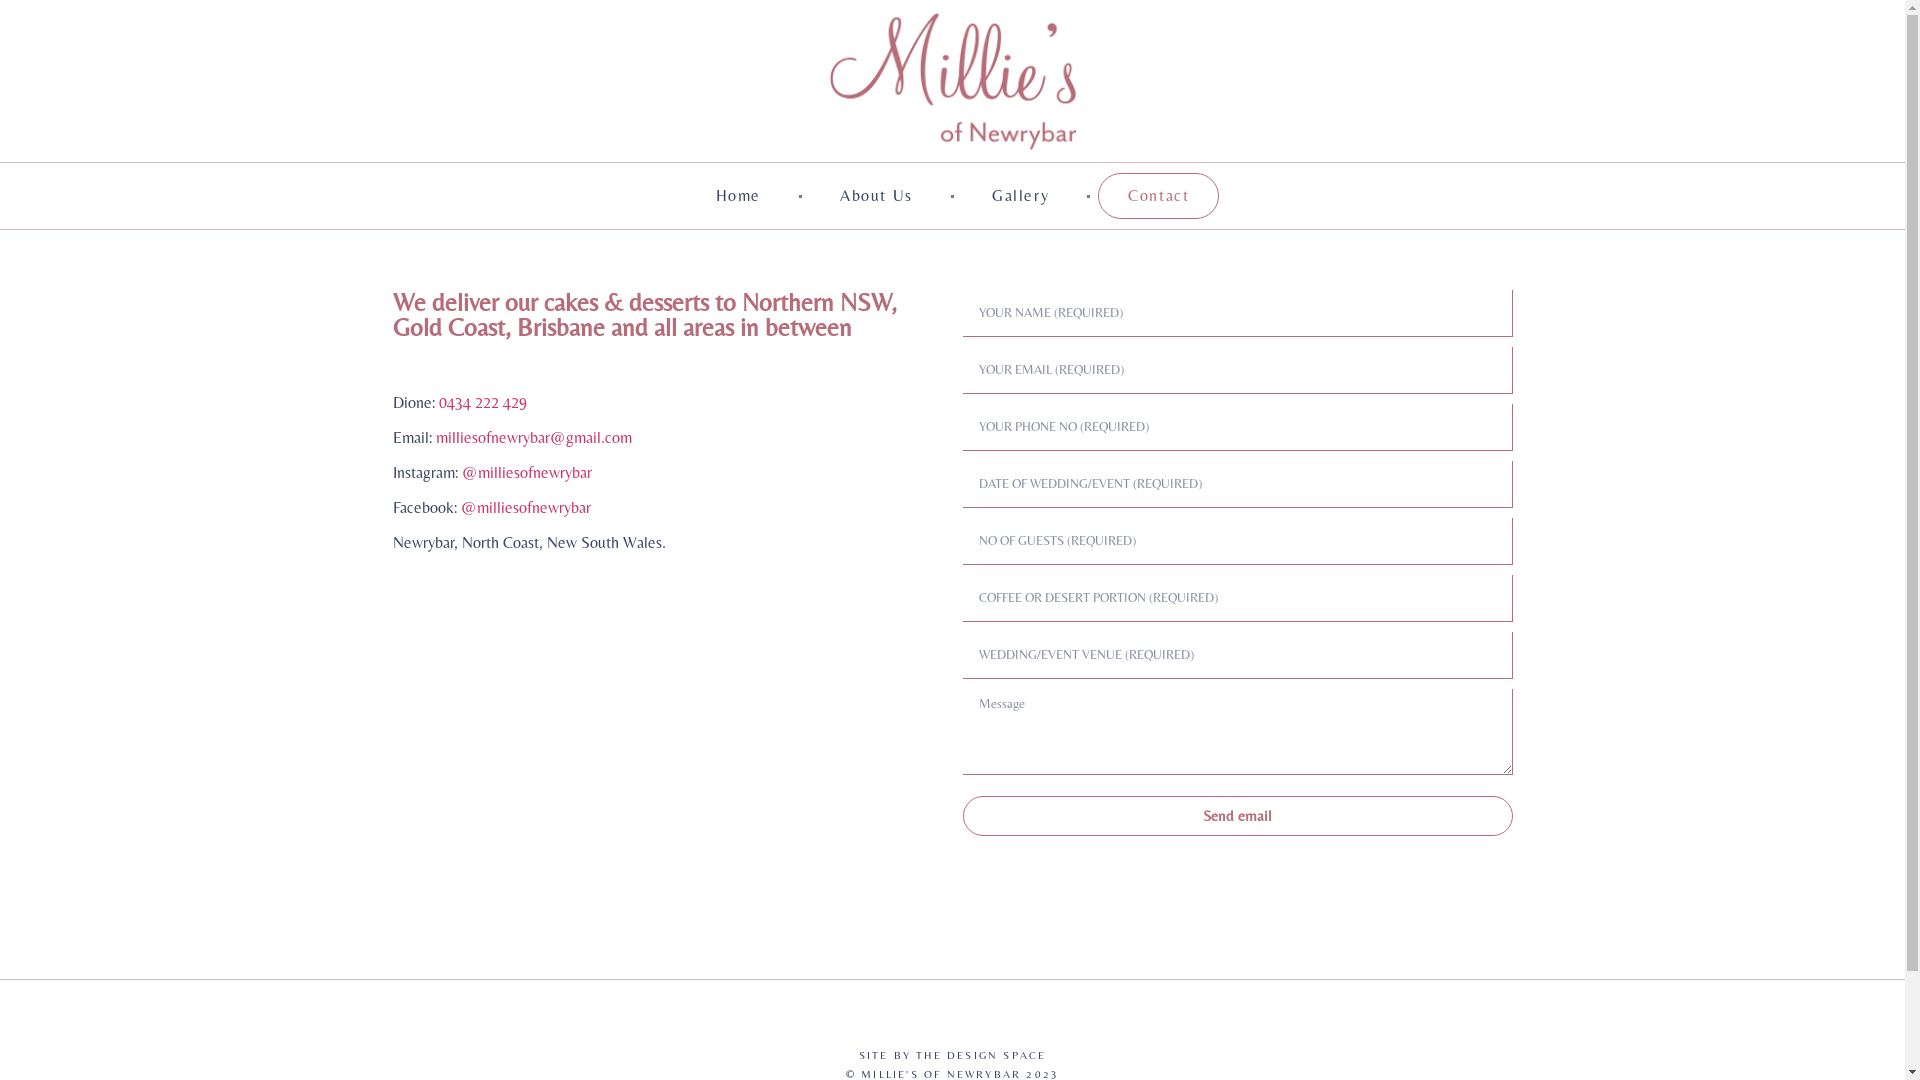 This screenshot has height=1080, width=1920. Describe the element at coordinates (482, 402) in the screenshot. I see `0434 222 429` at that location.